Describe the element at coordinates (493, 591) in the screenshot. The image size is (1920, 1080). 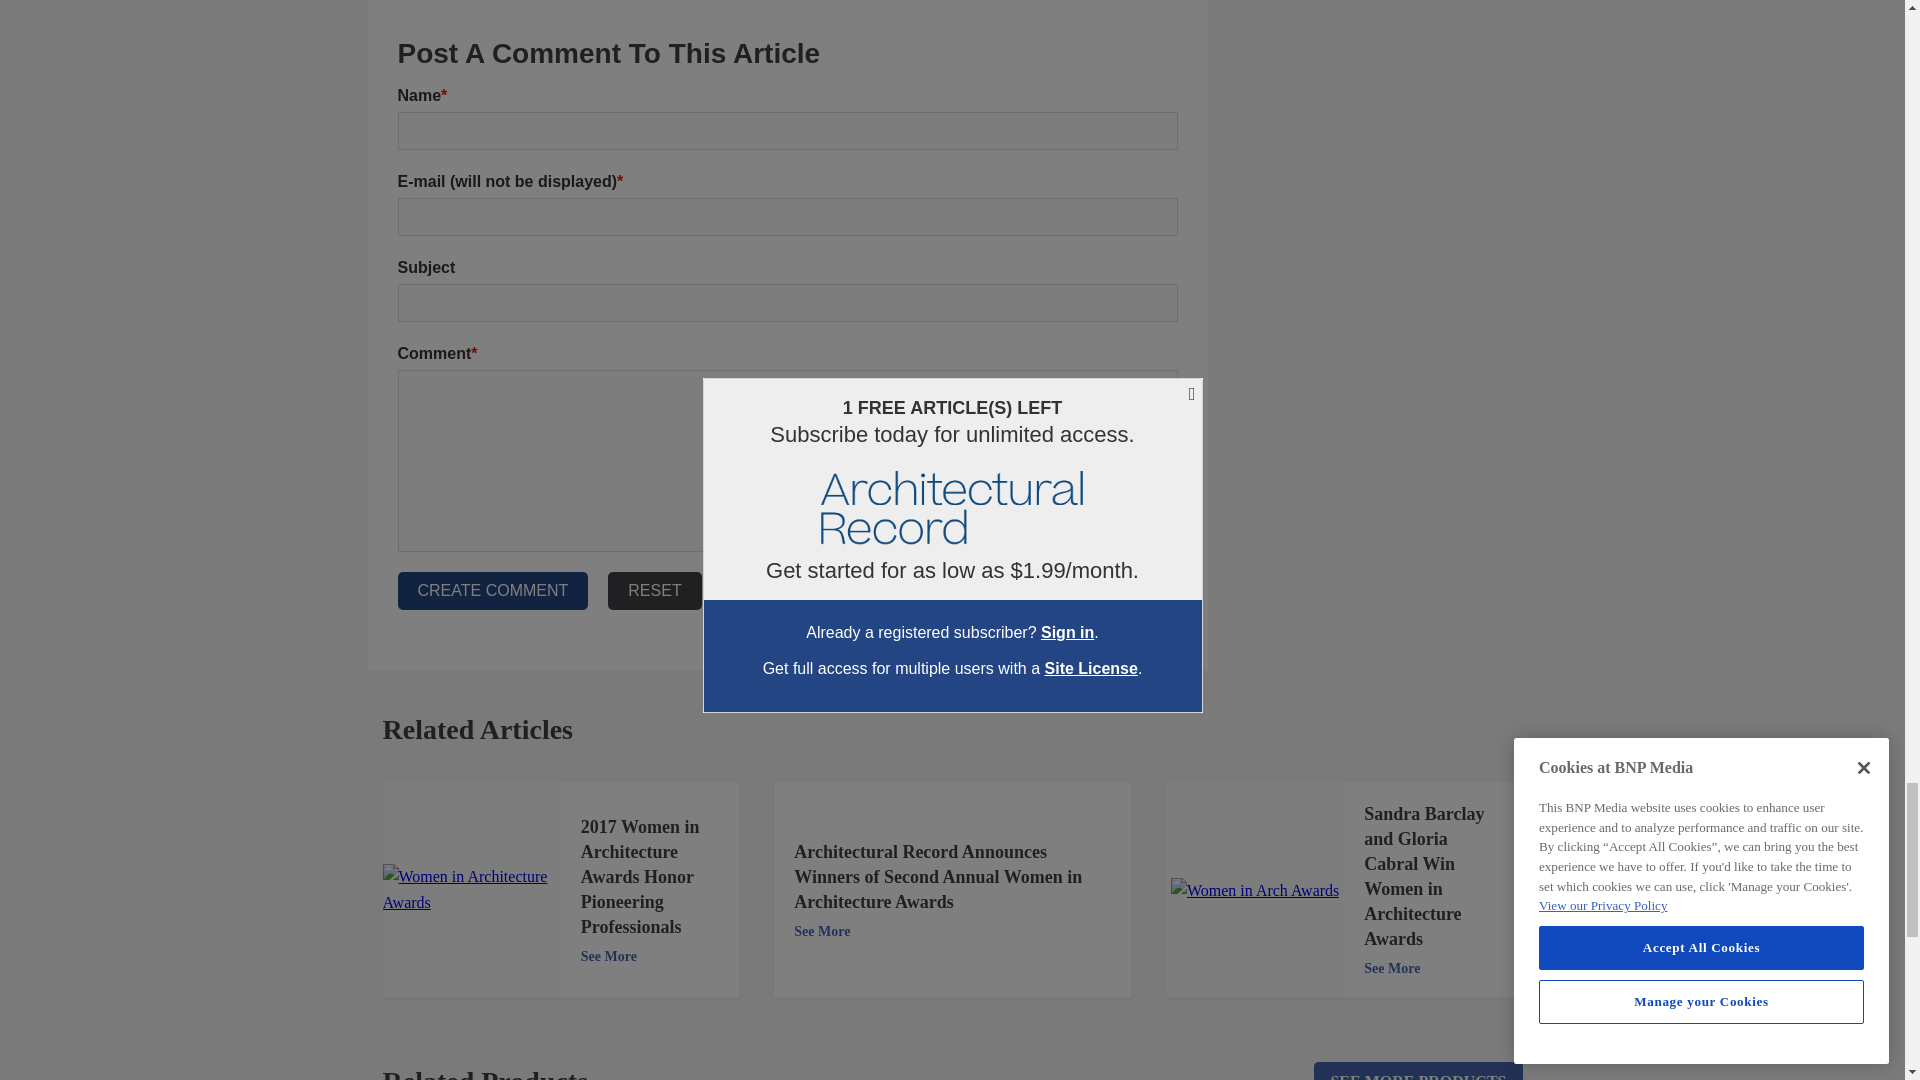
I see `Create Comment` at that location.